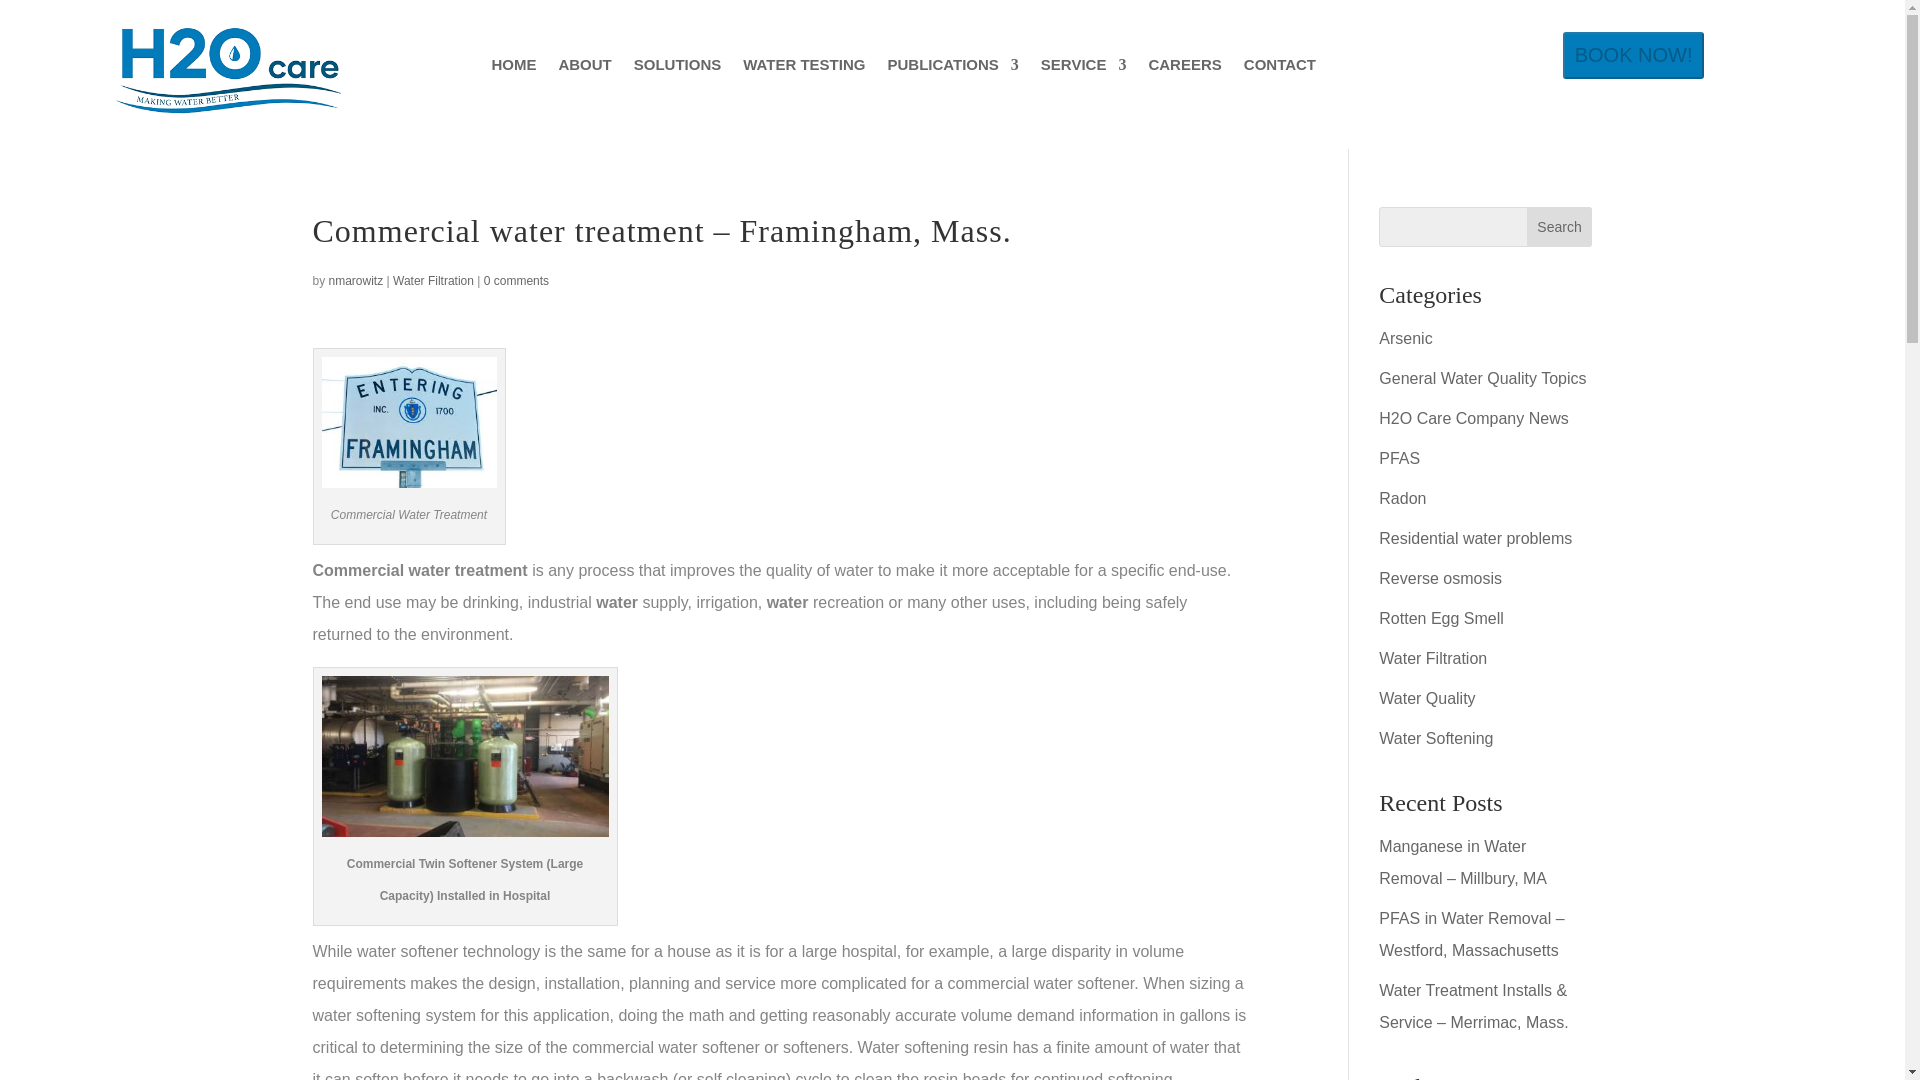 Image resolution: width=1920 pixels, height=1080 pixels. Describe the element at coordinates (952, 68) in the screenshot. I see `PUBLICATIONS` at that location.